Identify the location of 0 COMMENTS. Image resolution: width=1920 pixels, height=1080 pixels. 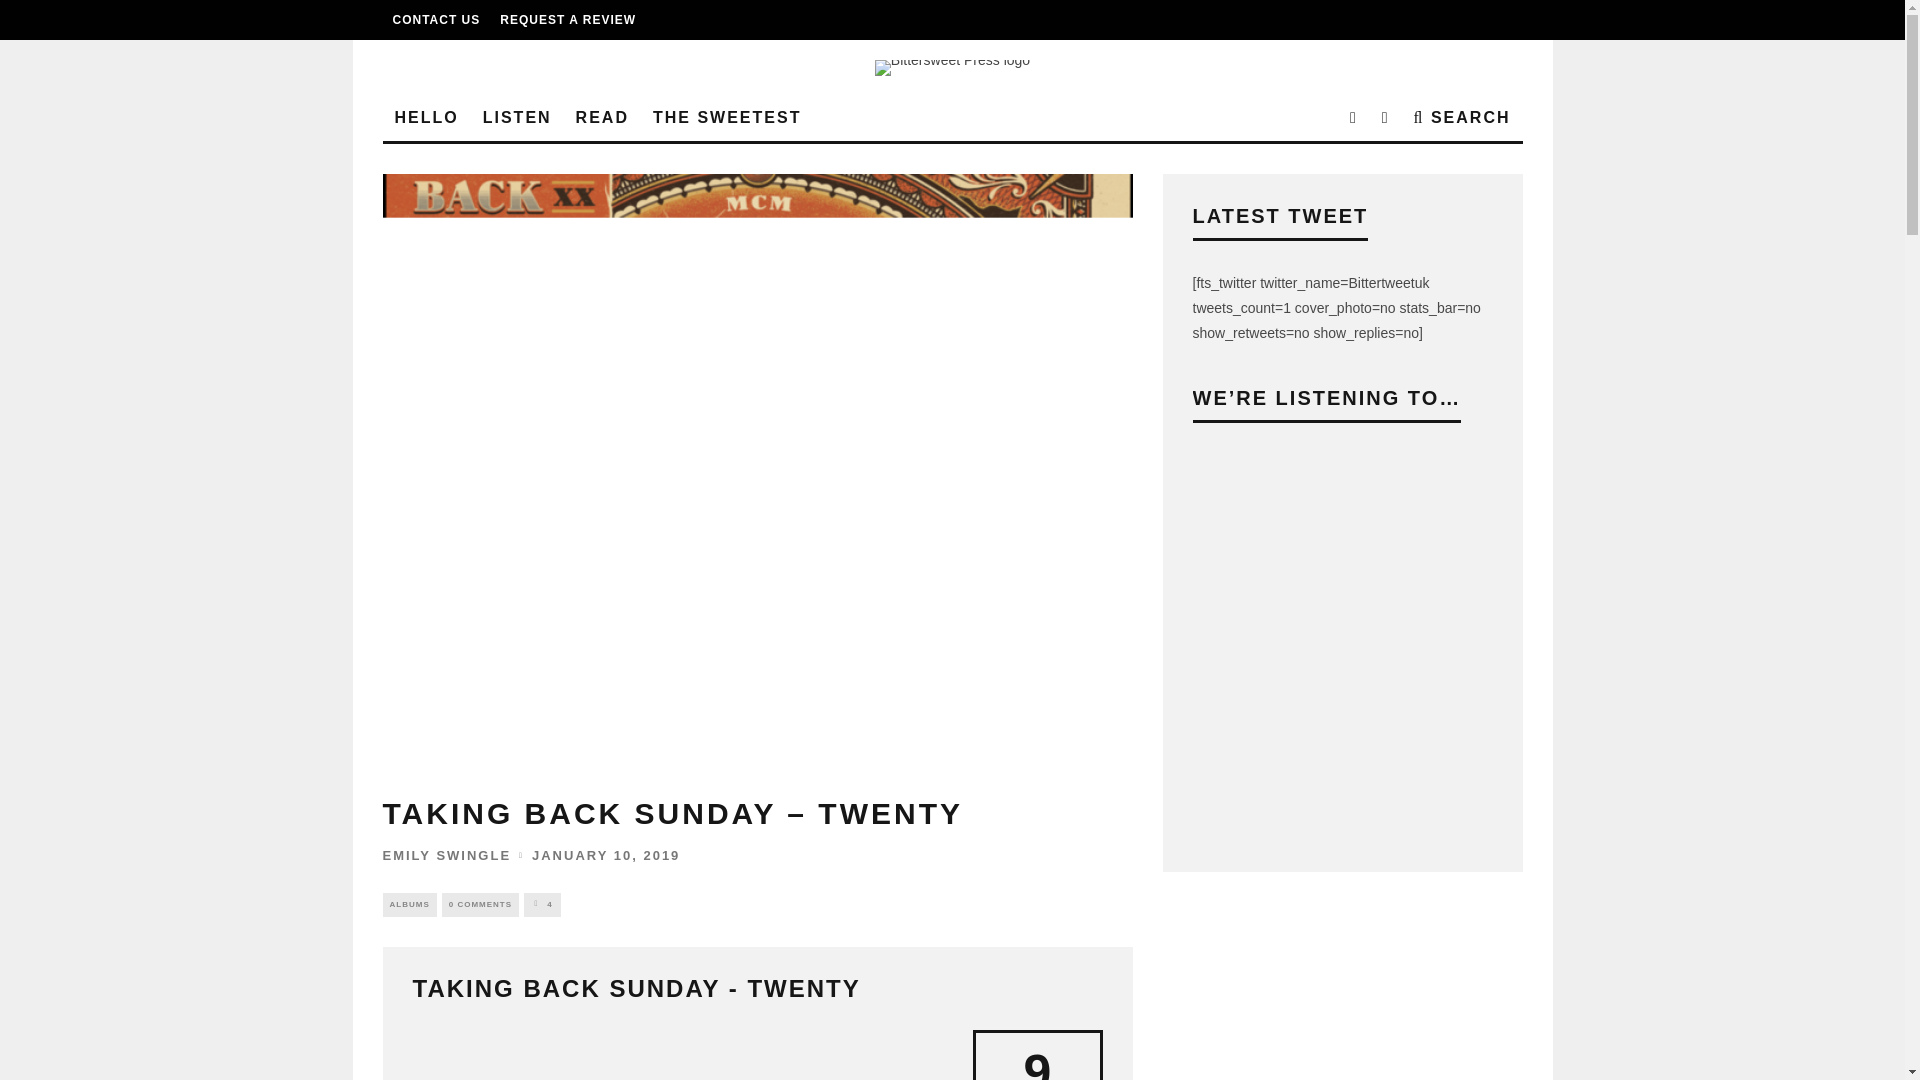
(480, 904).